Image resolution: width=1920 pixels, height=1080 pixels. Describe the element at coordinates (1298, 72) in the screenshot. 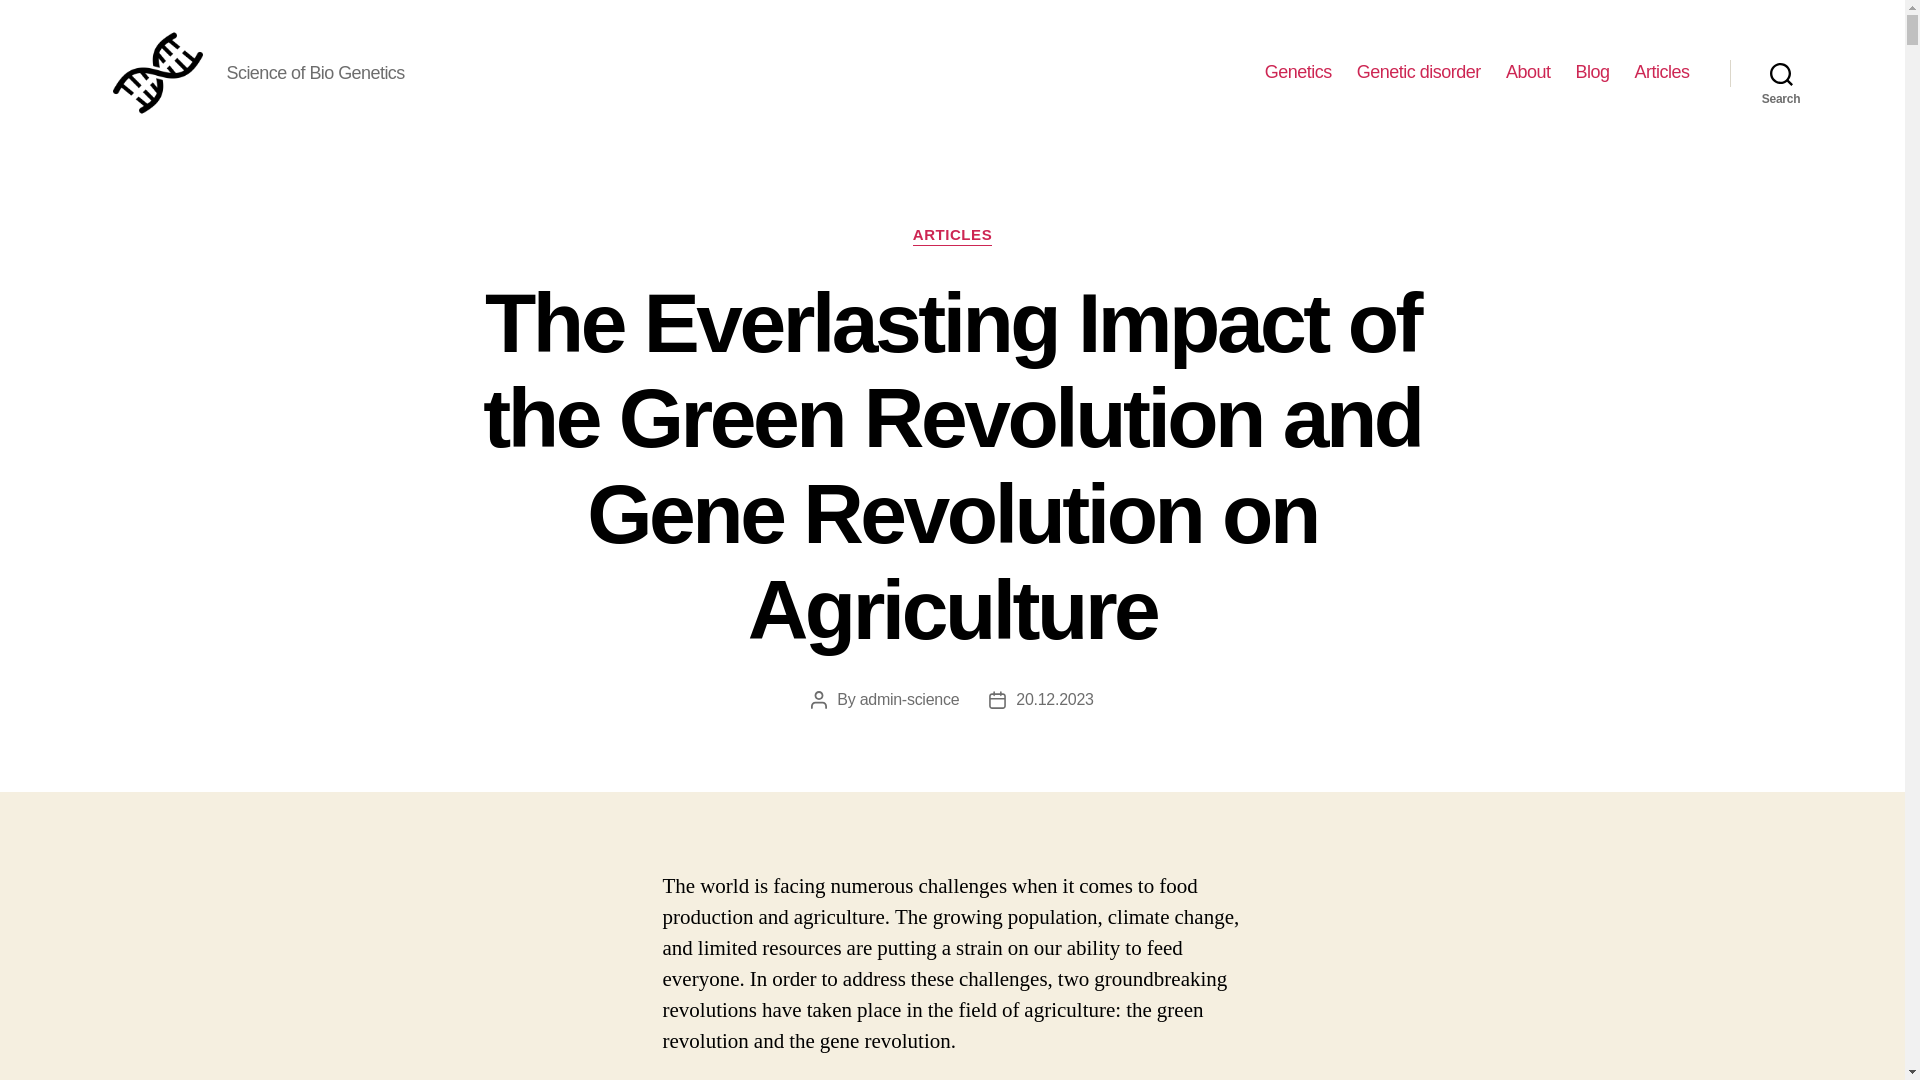

I see `Genetics` at that location.